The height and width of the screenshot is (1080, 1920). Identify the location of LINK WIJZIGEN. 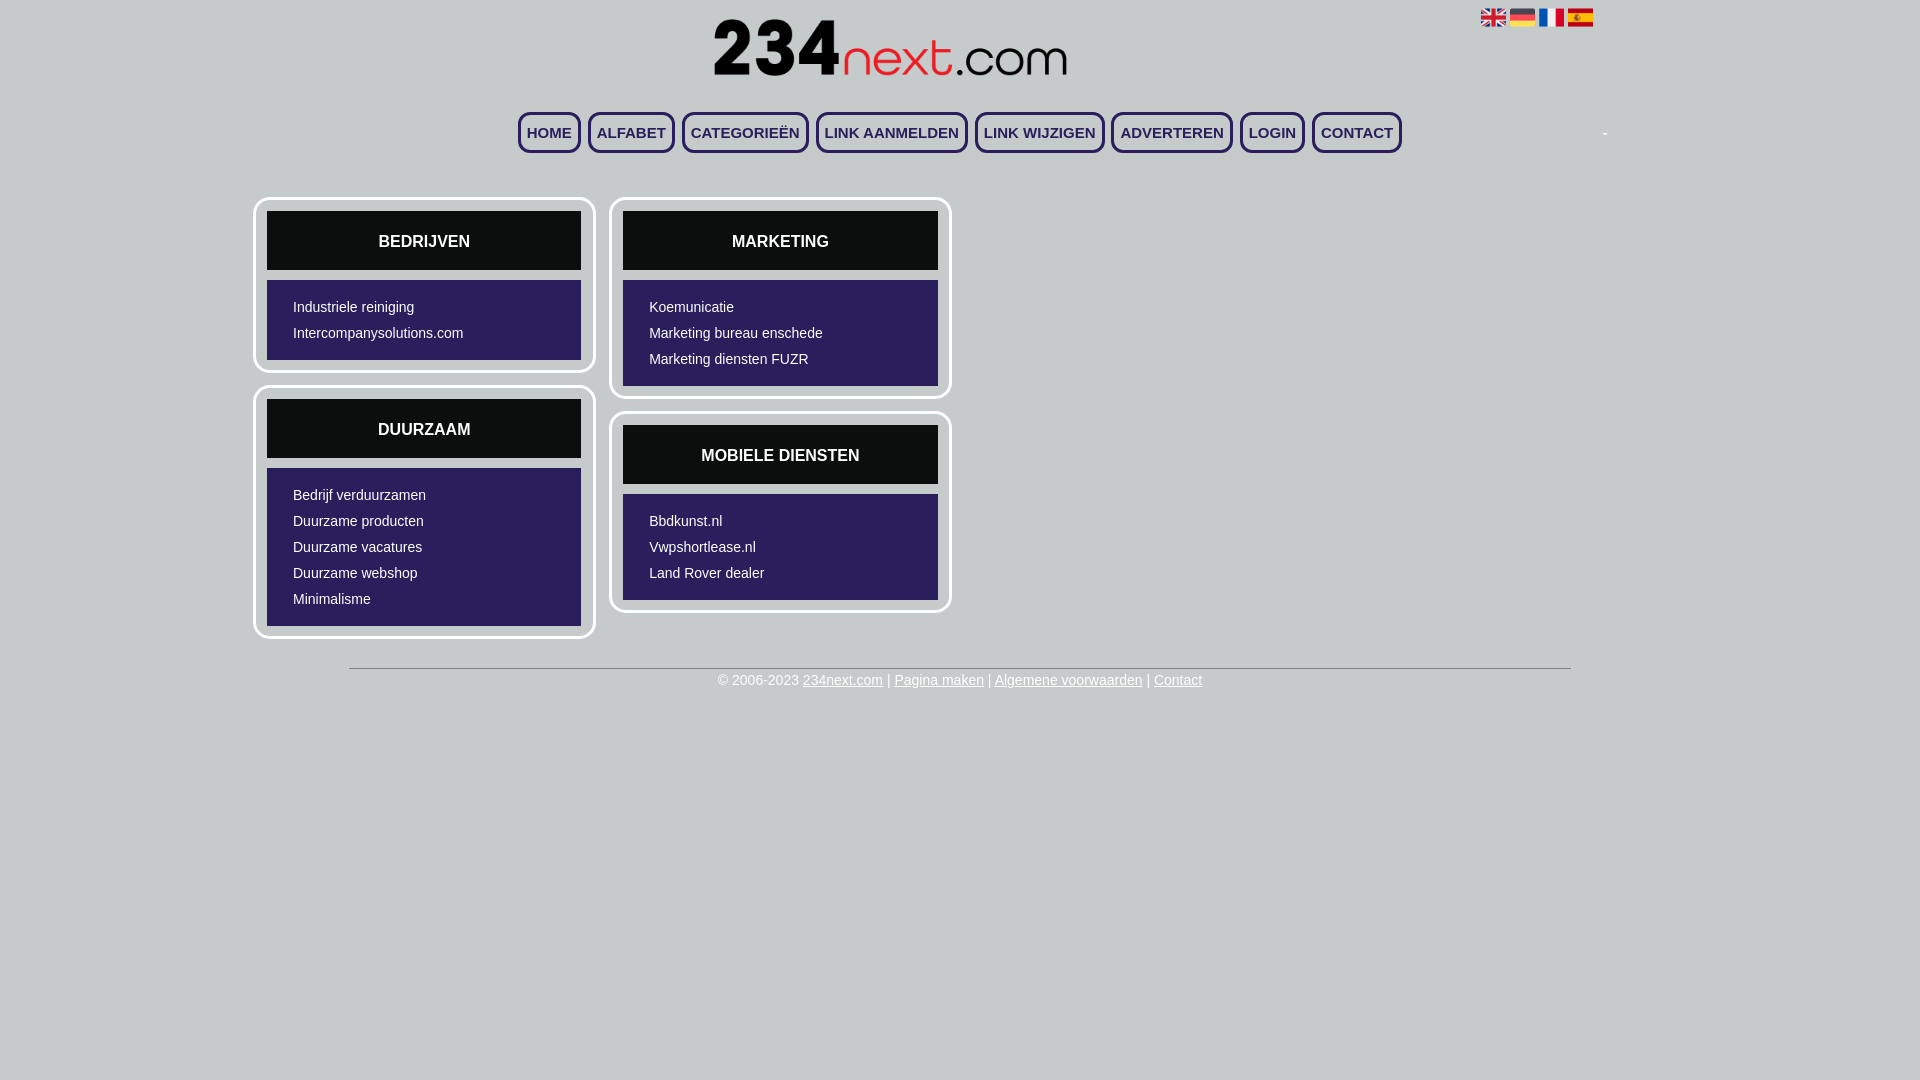
(1040, 132).